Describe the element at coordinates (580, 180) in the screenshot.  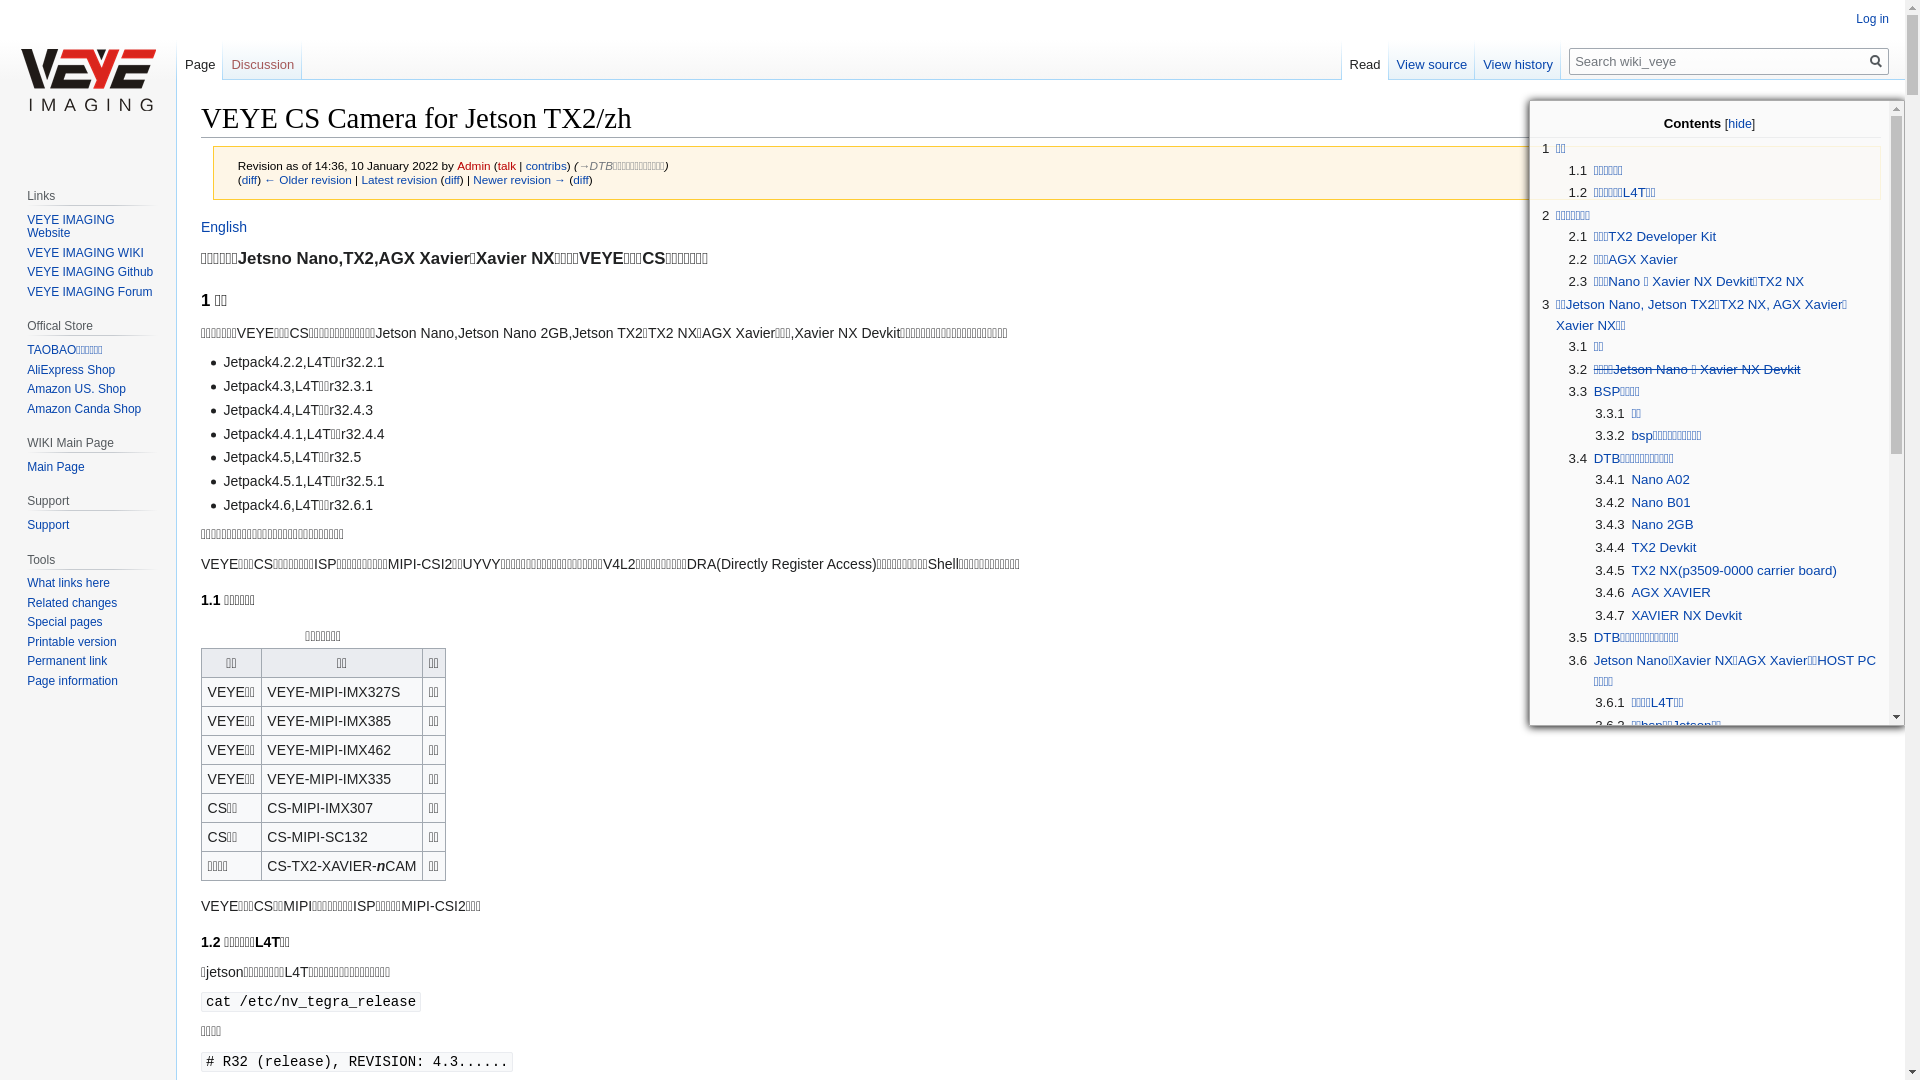
I see `diff` at that location.